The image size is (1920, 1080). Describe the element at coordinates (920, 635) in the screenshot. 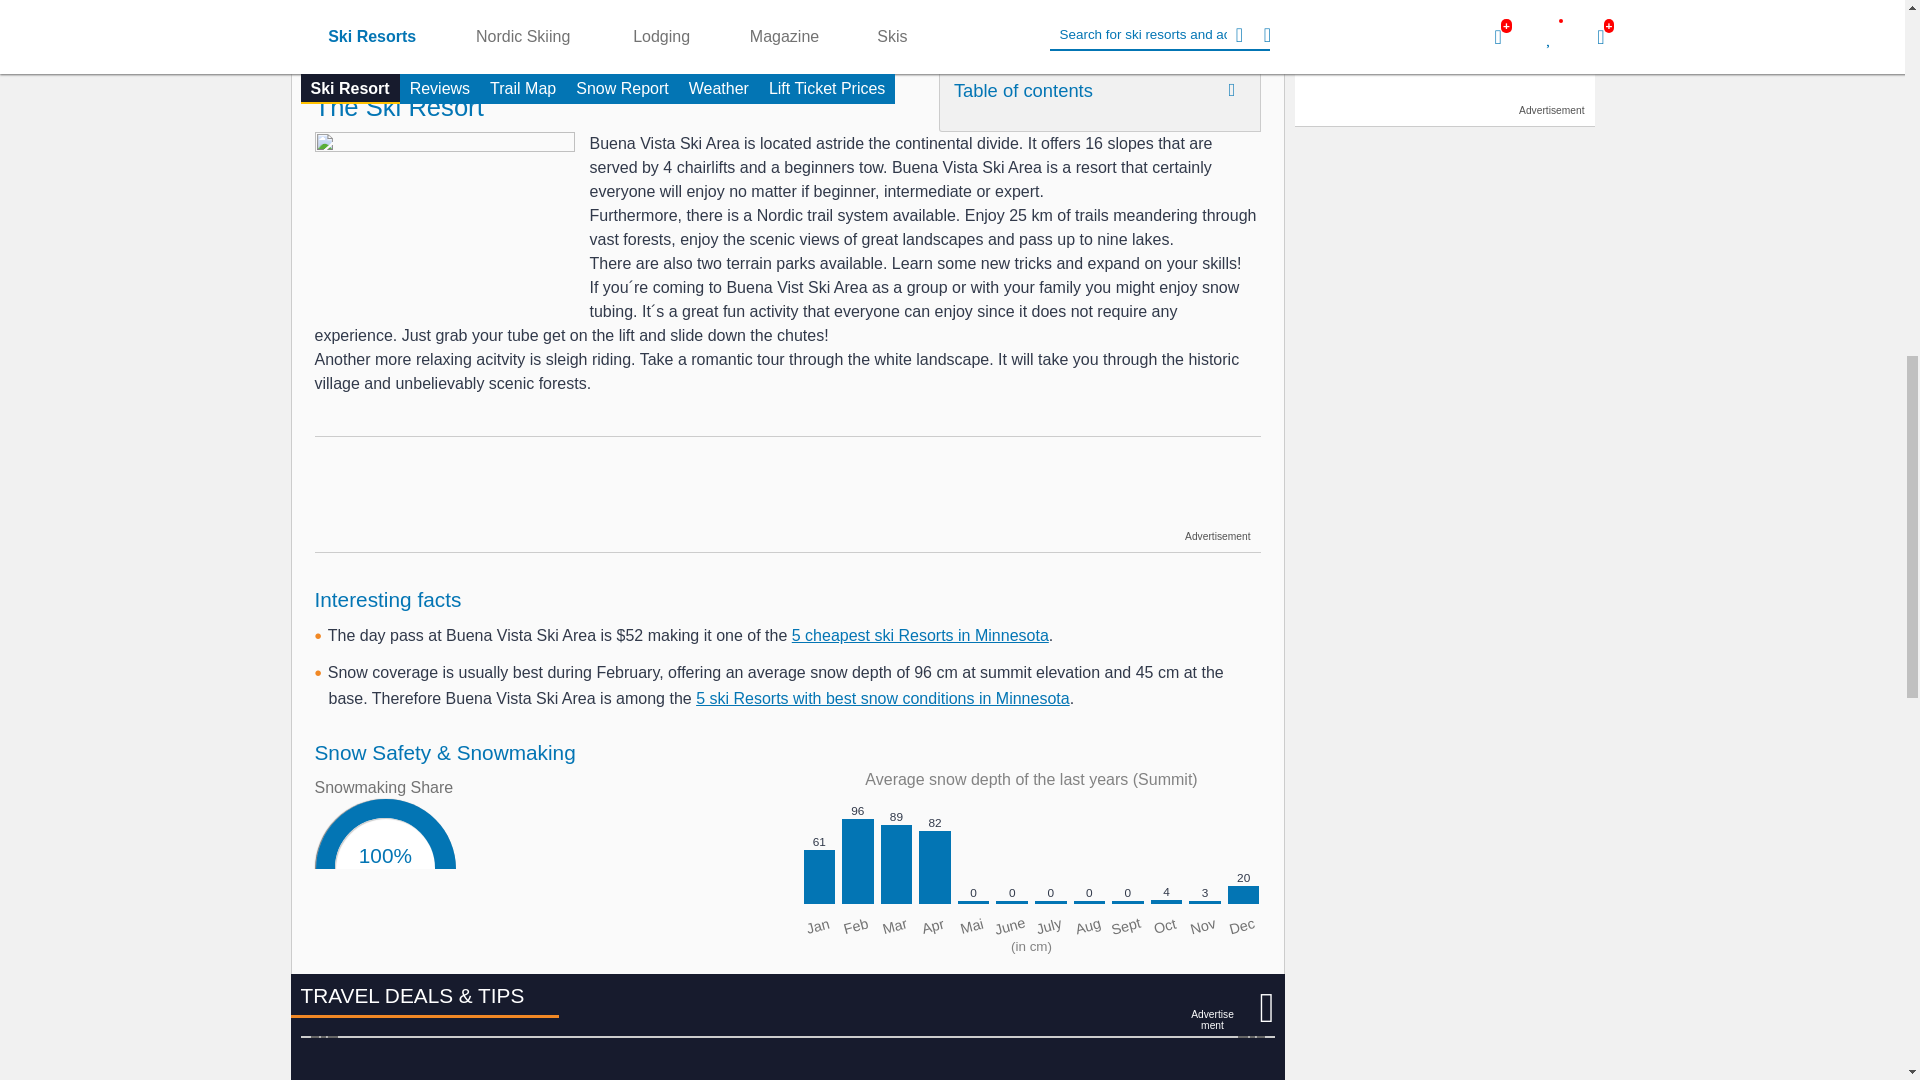

I see `Most affordable Ski Resorts in Minnesota ` at that location.